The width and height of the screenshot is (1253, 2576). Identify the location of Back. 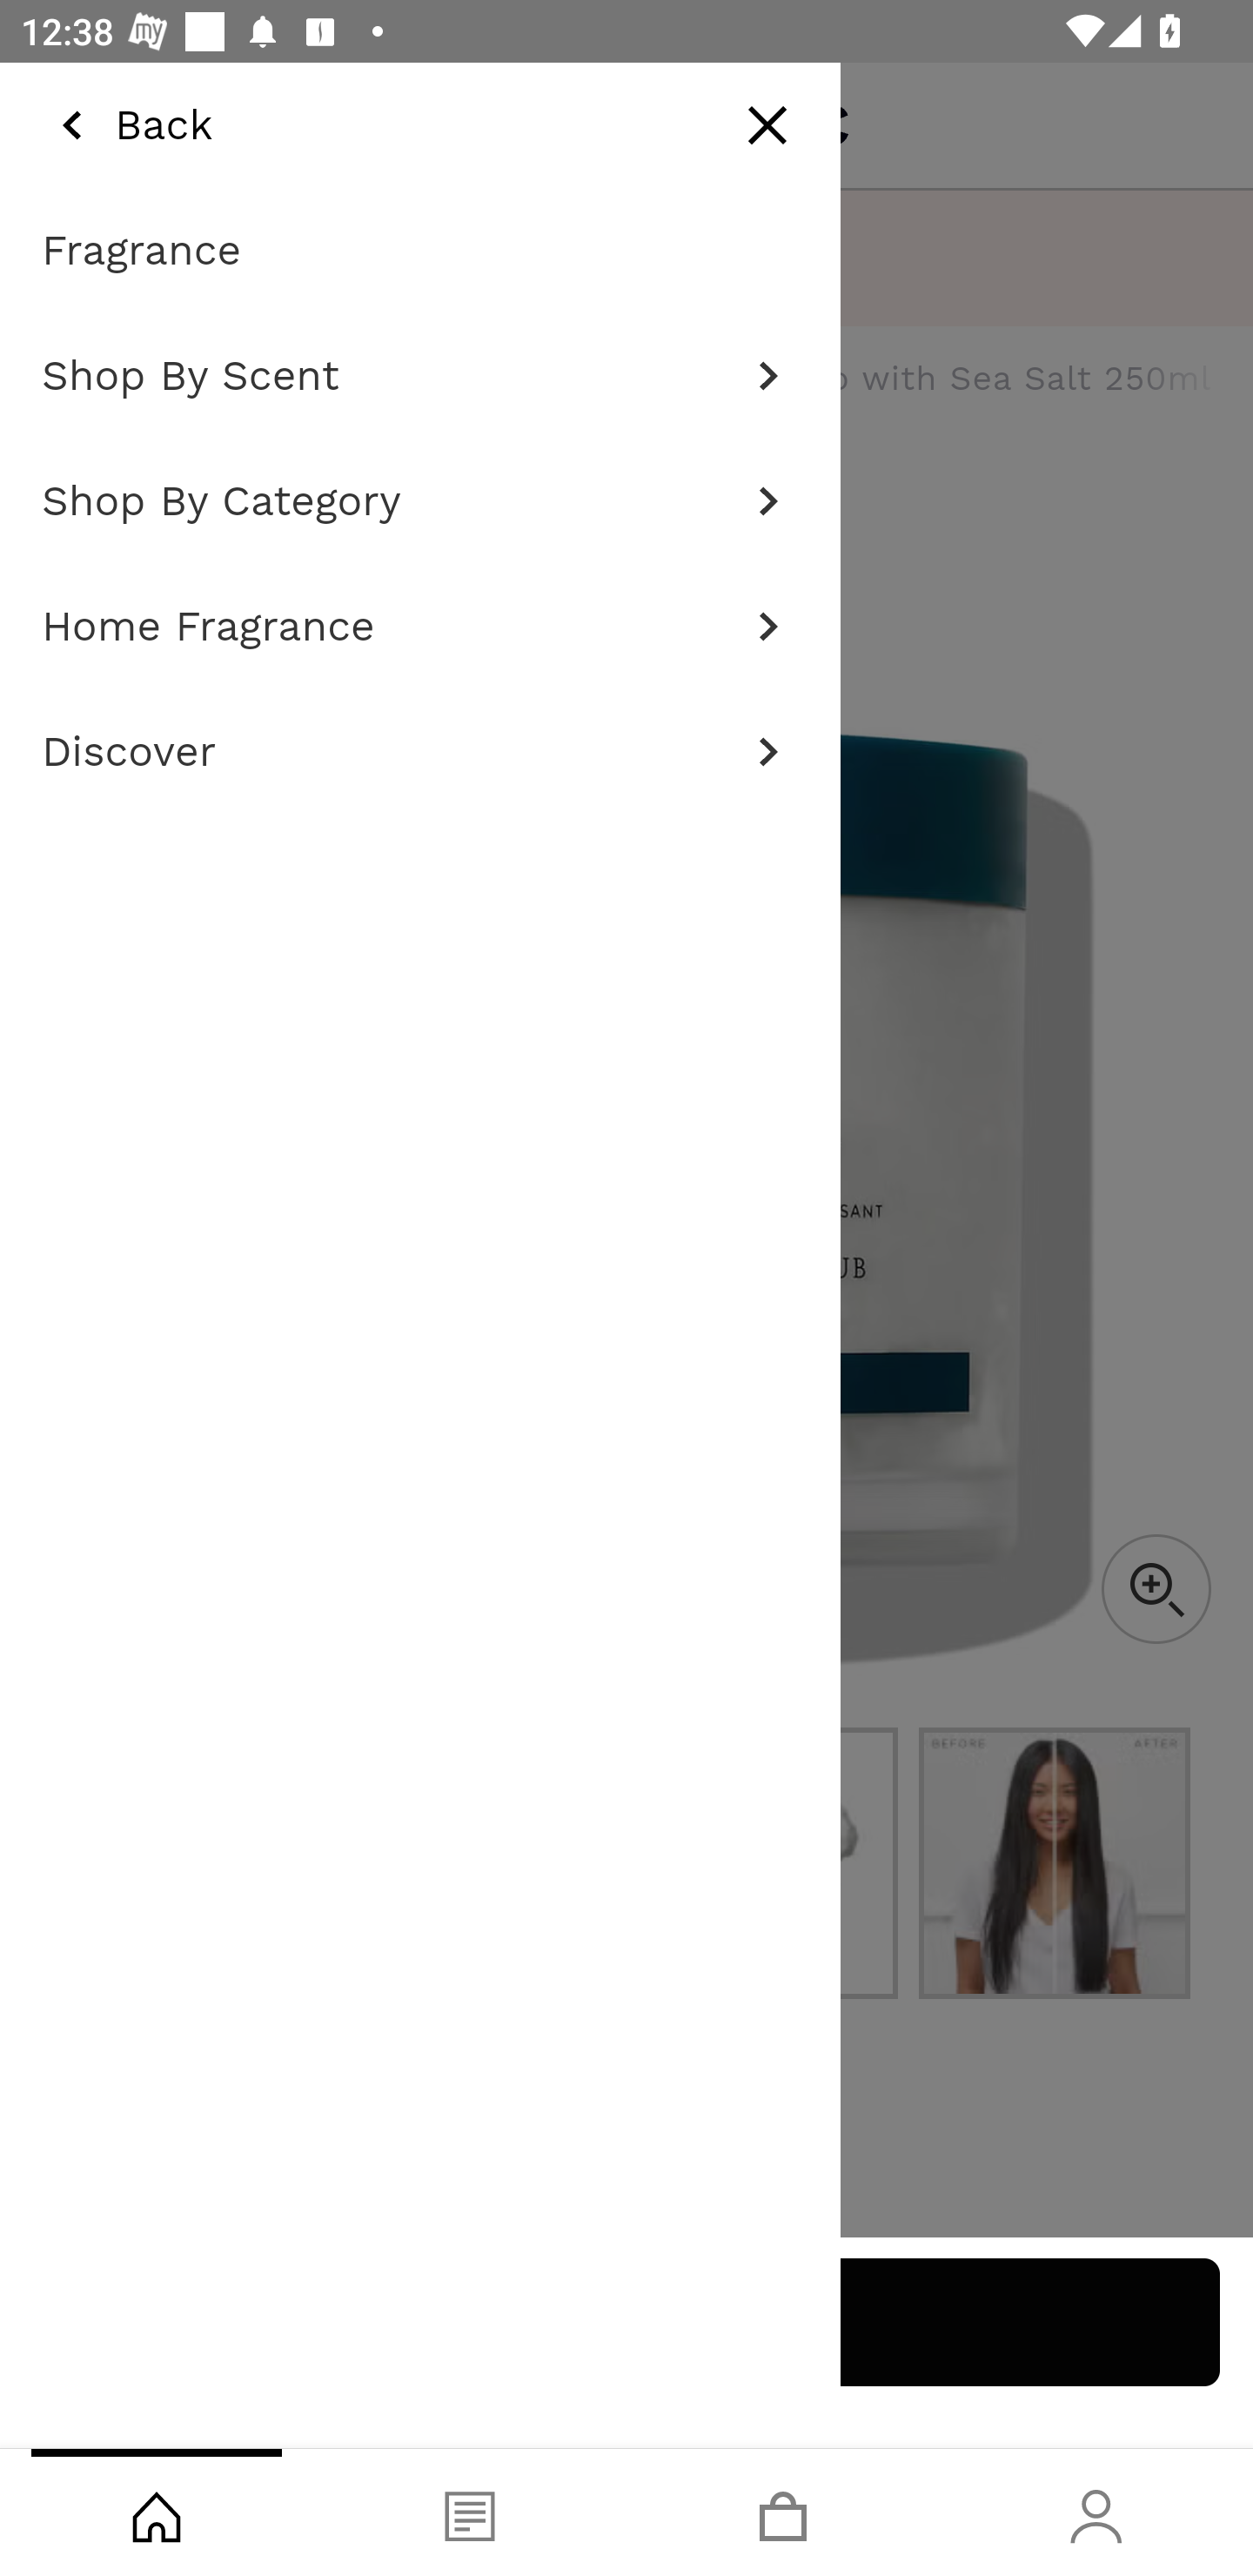
(127, 124).